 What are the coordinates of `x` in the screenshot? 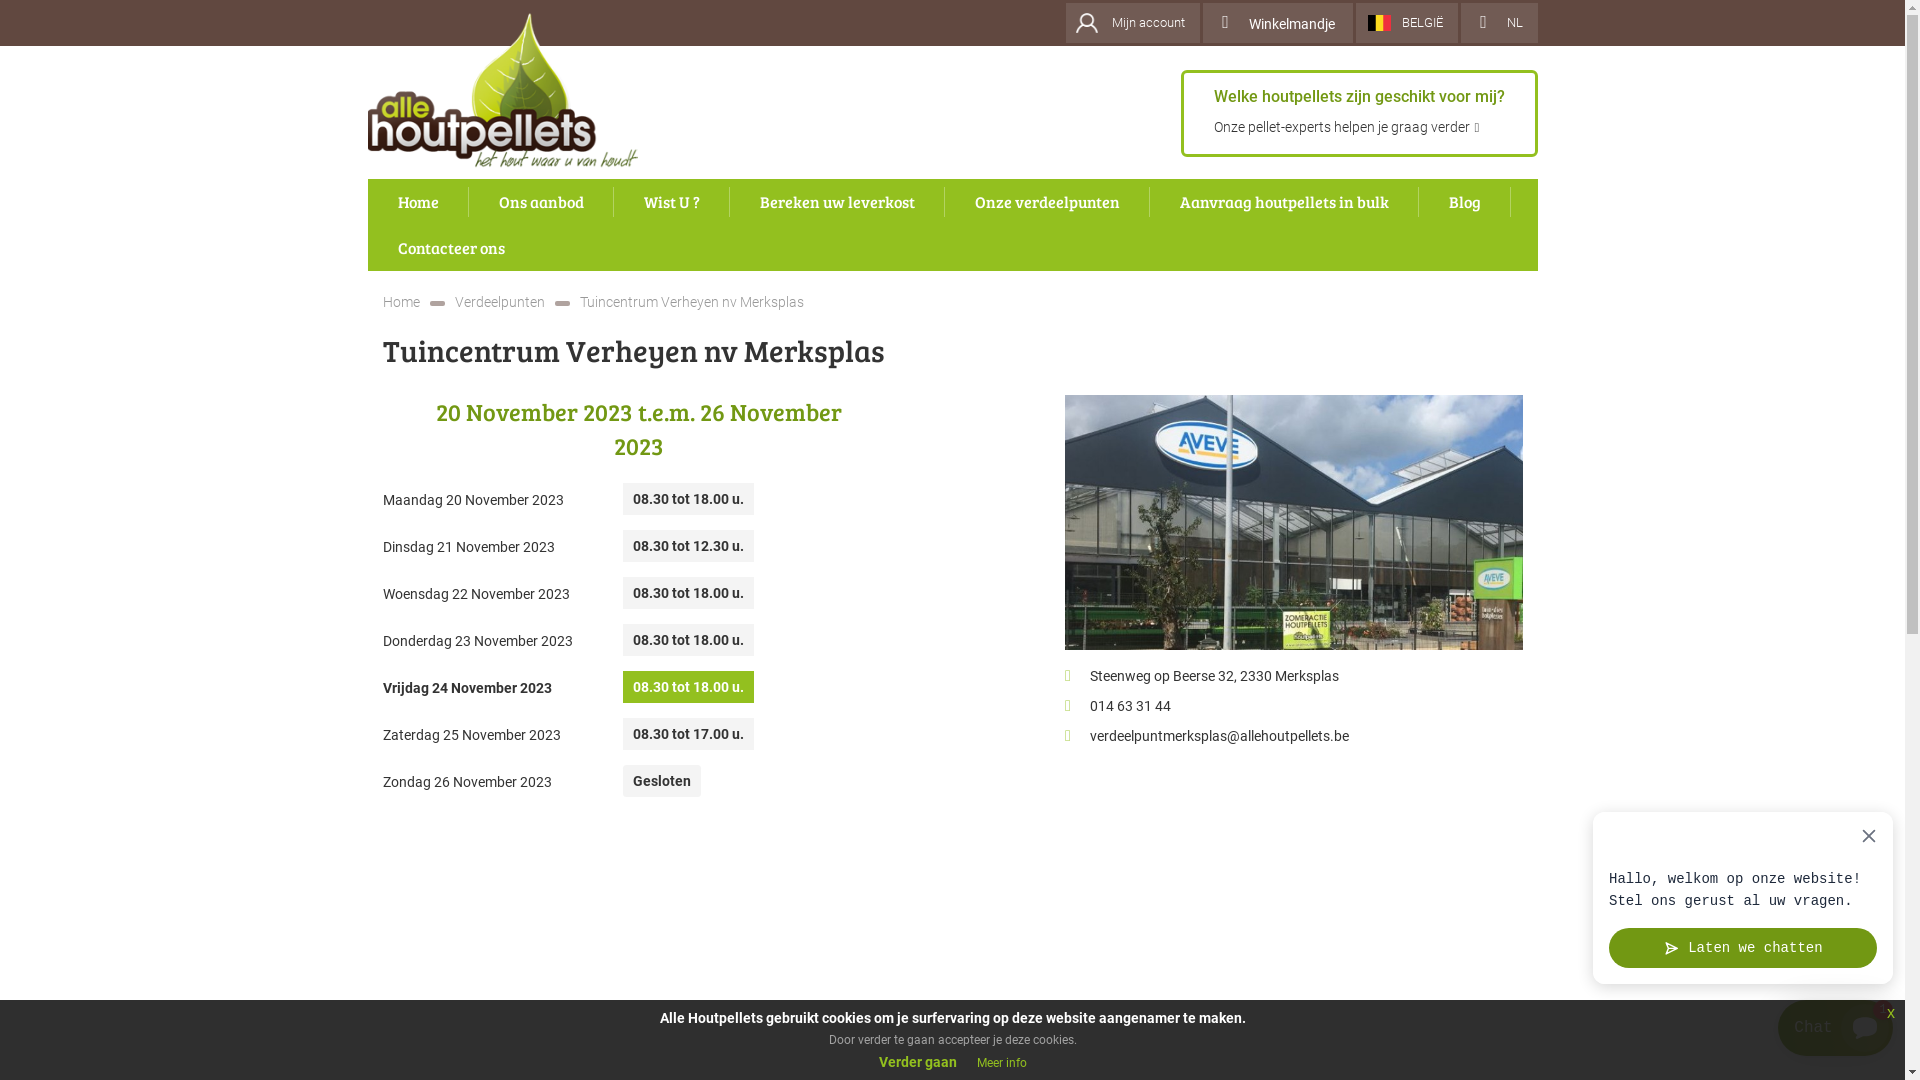 It's located at (1891, 1013).